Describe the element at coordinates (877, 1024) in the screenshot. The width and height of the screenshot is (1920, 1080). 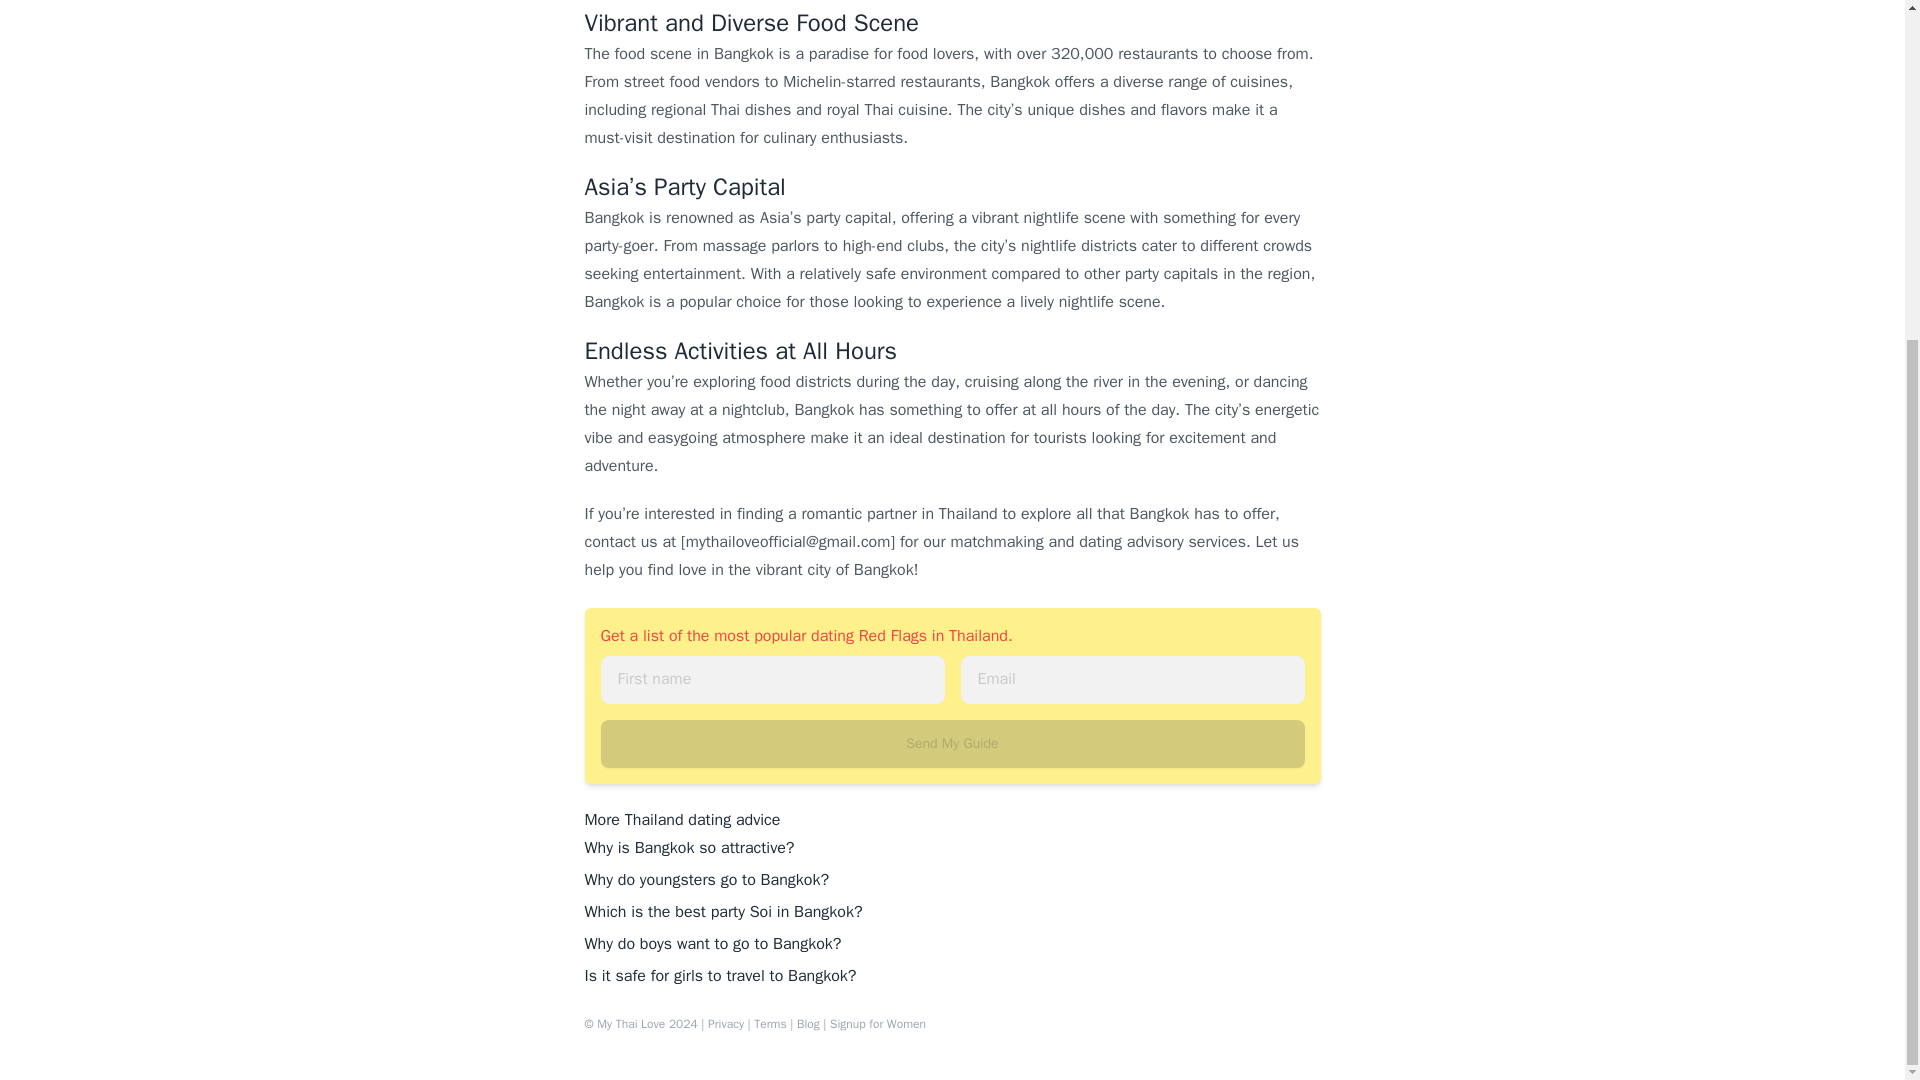
I see `Signup for Women` at that location.